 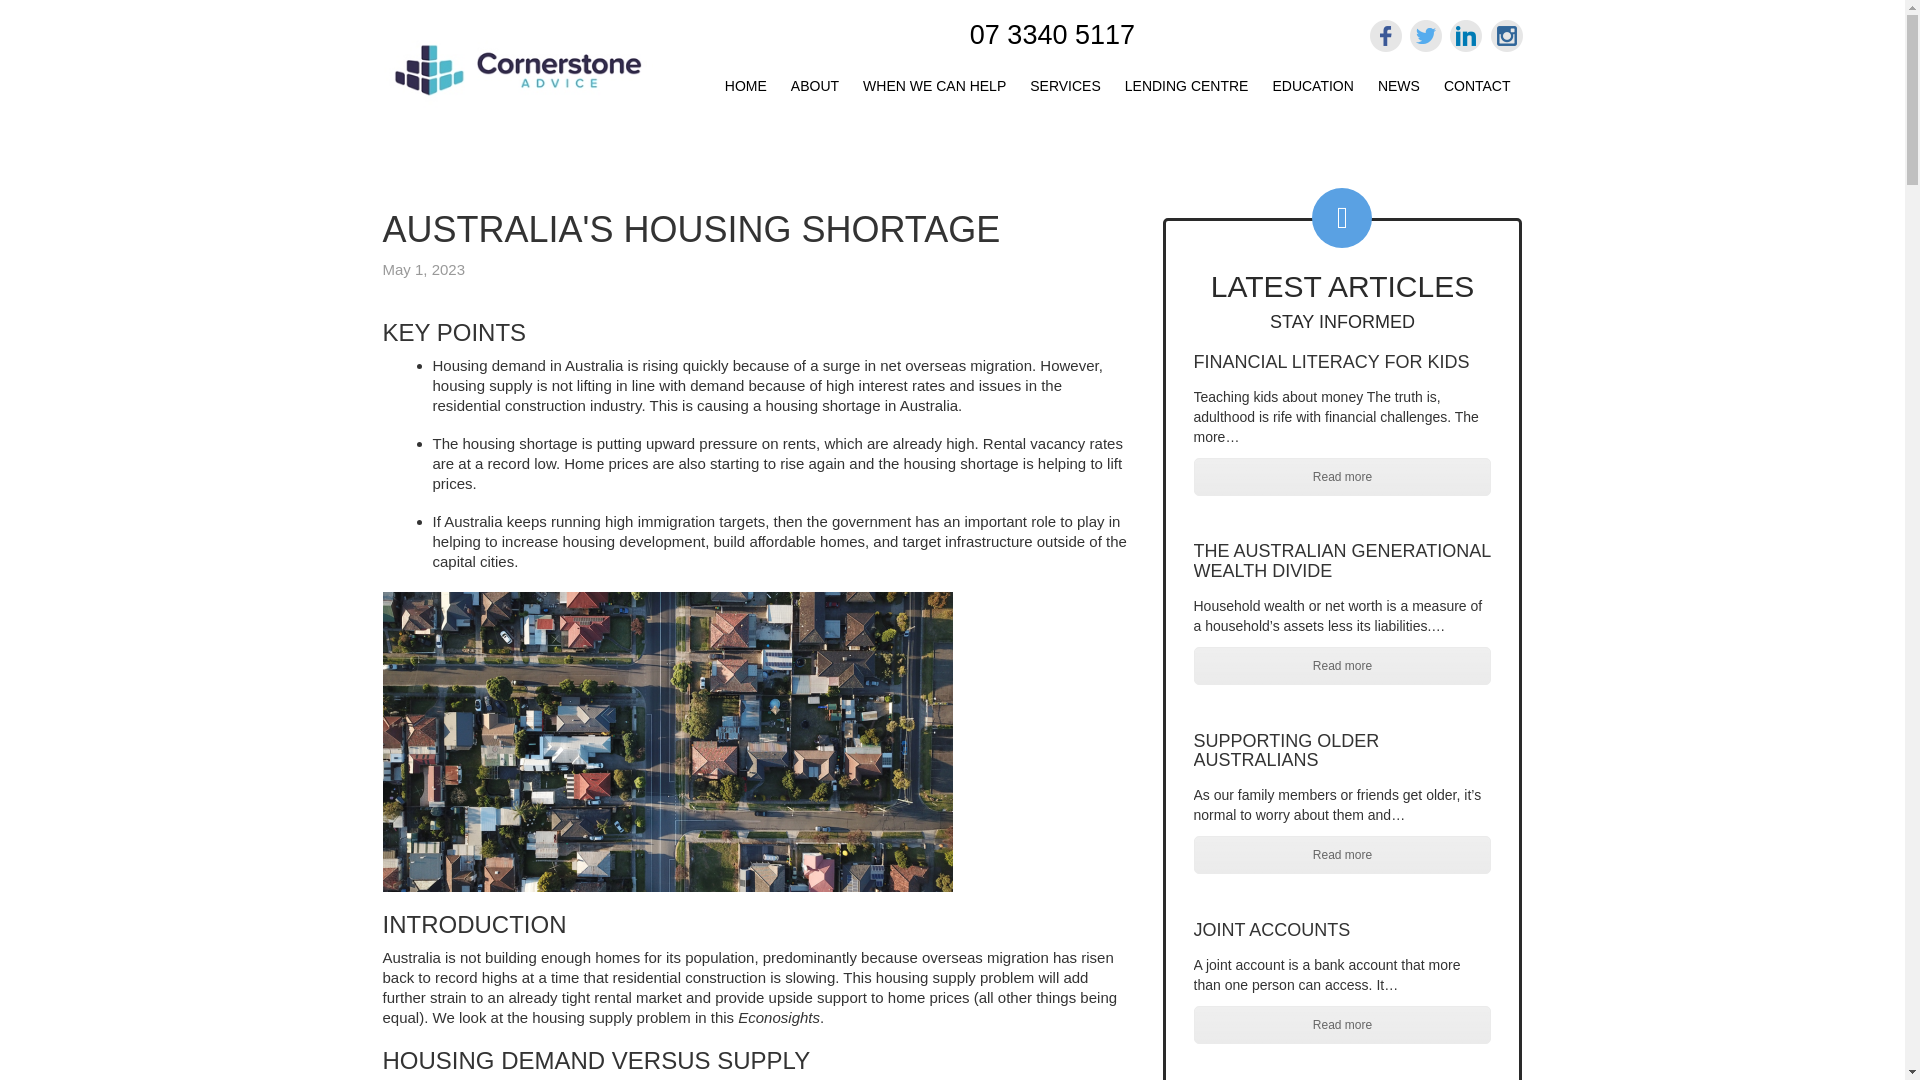 What do you see at coordinates (1342, 476) in the screenshot?
I see `Read more` at bounding box center [1342, 476].